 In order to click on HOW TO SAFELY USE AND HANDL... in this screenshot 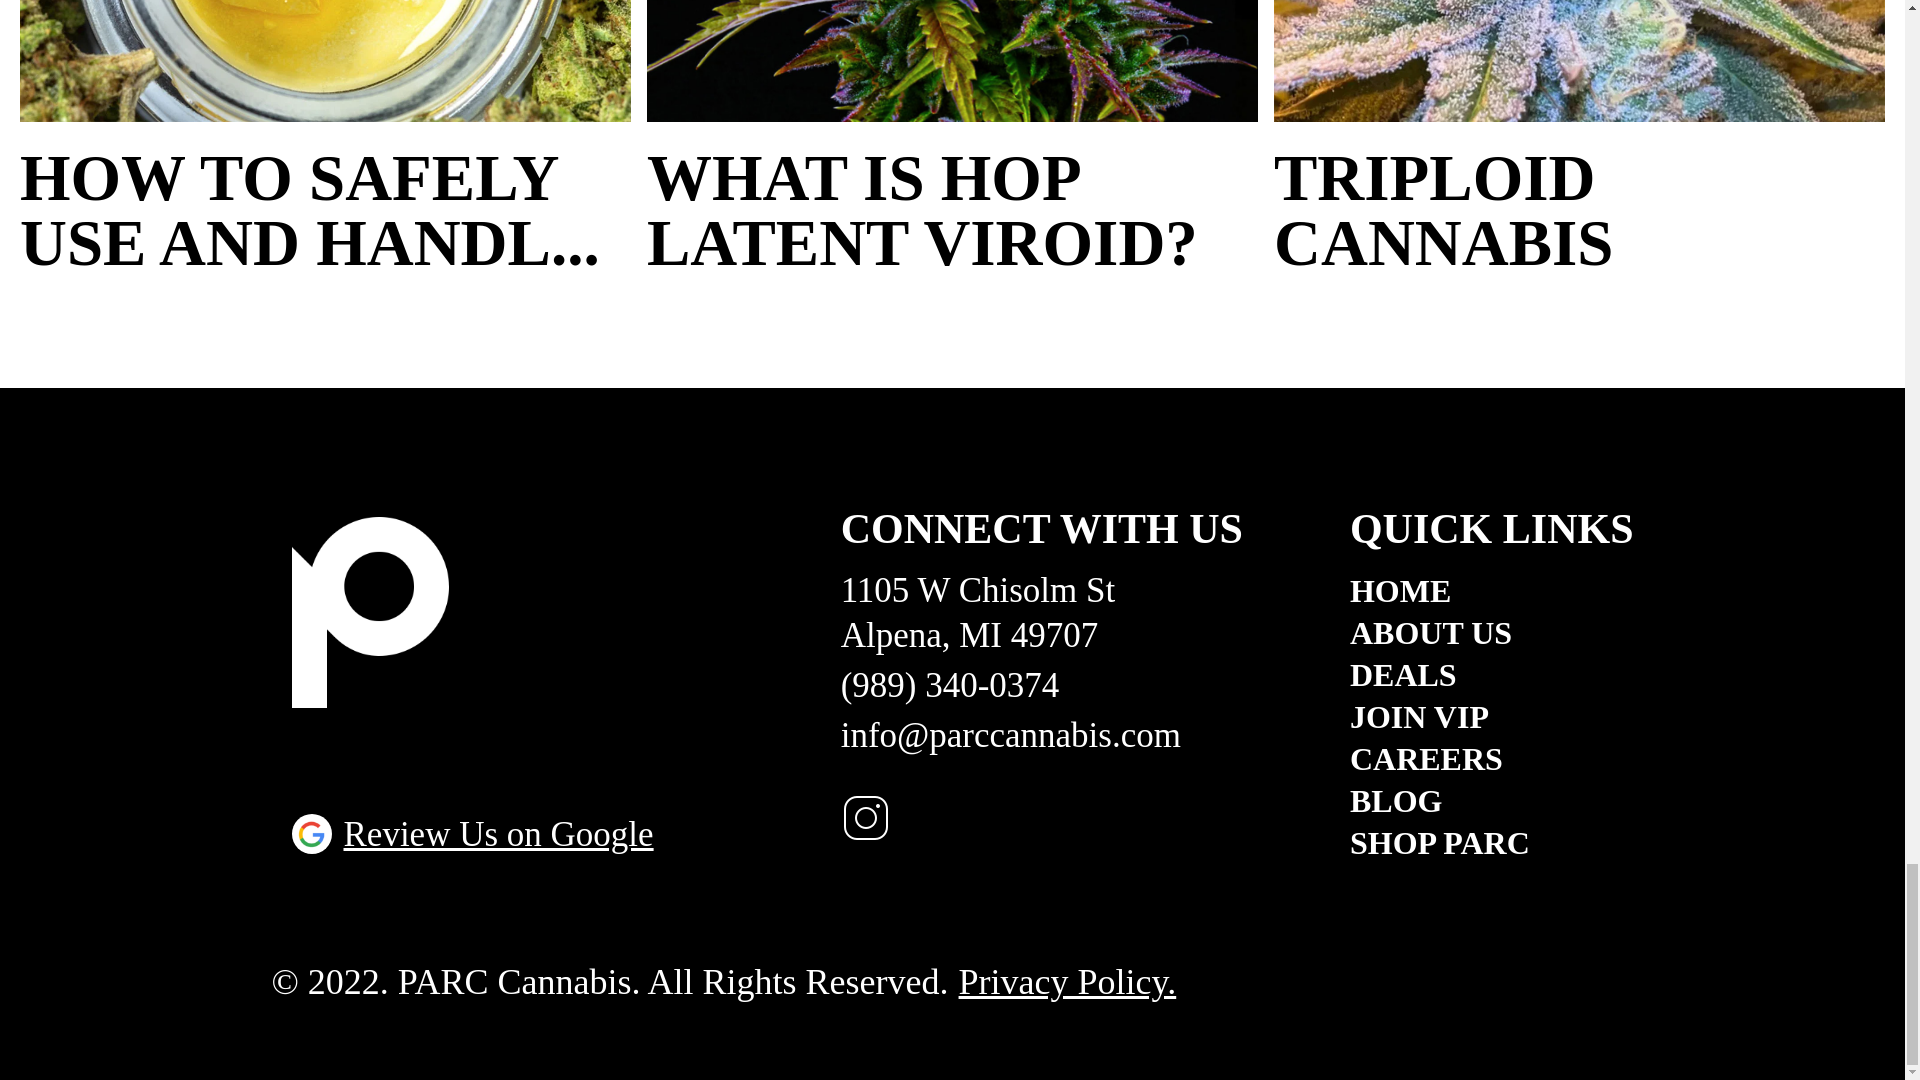, I will do `click(325, 210)`.